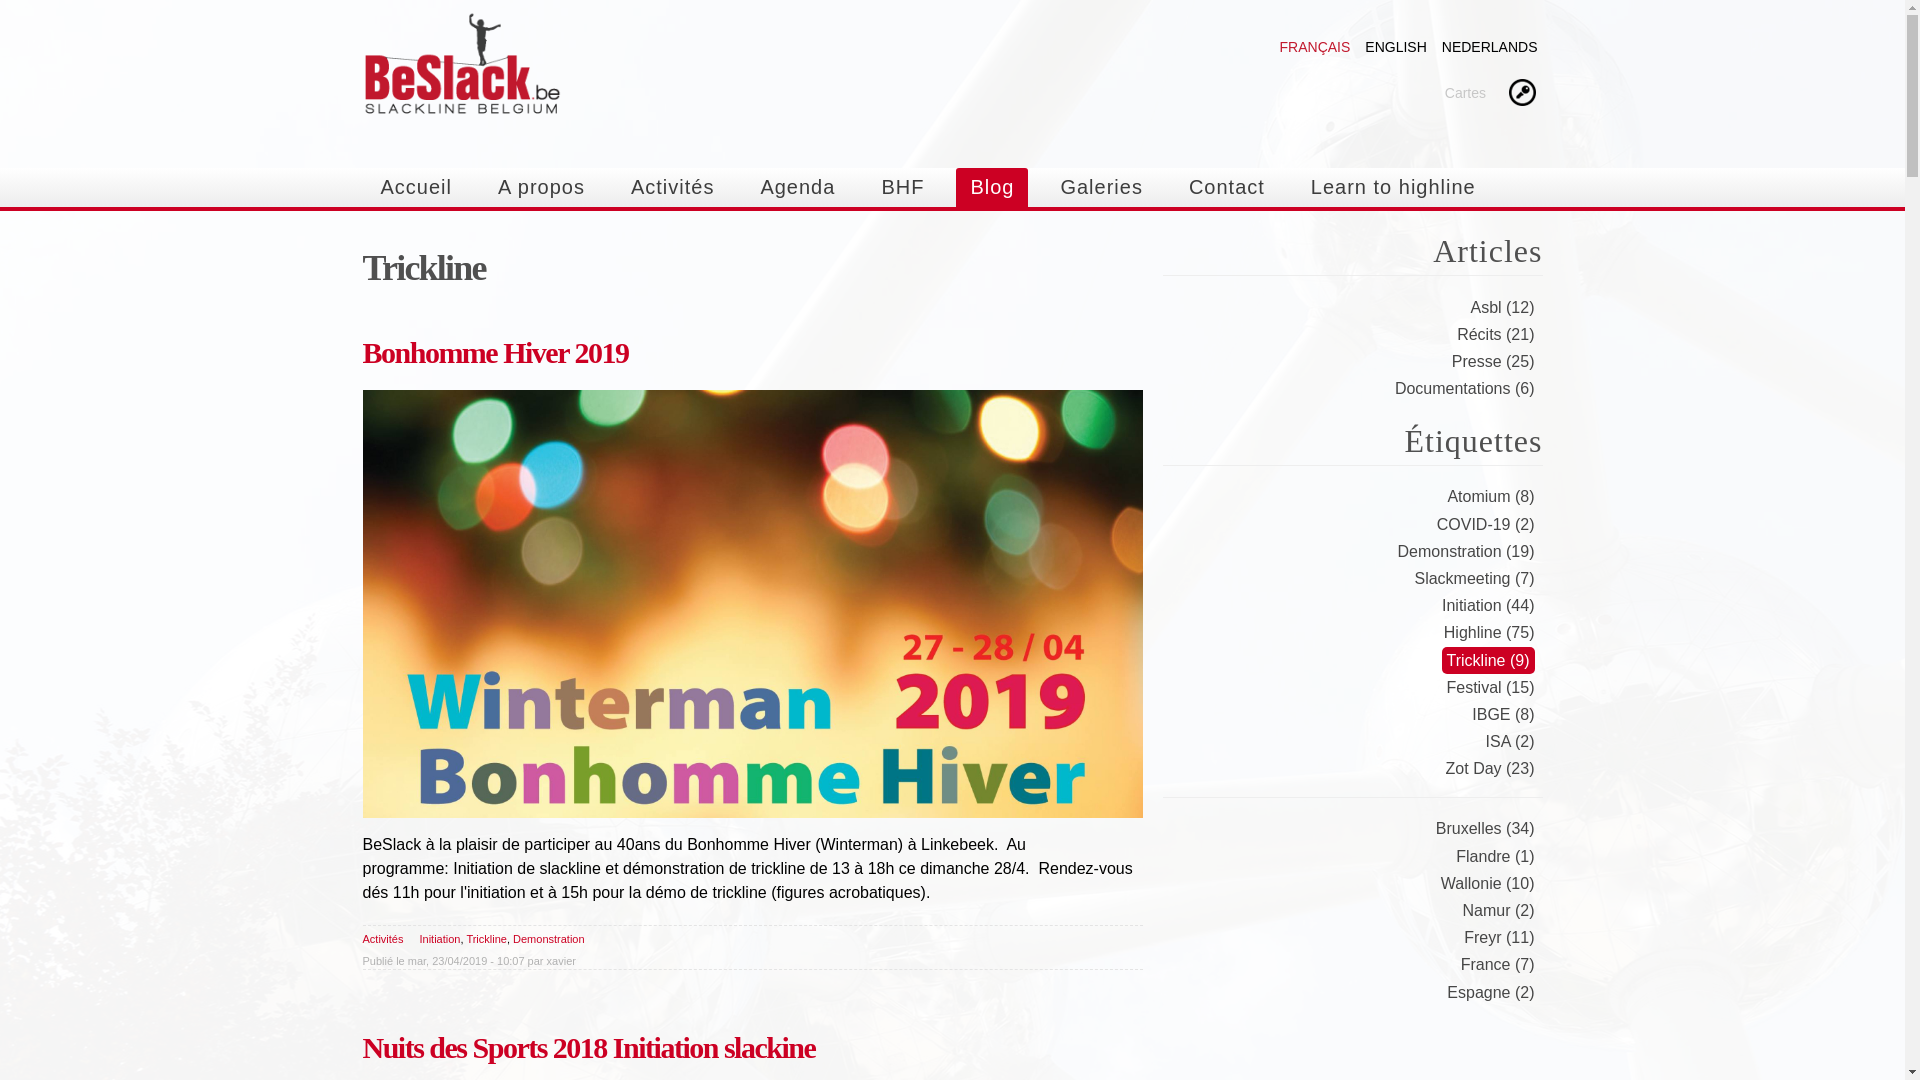 Image resolution: width=1920 pixels, height=1080 pixels. What do you see at coordinates (1502, 308) in the screenshot?
I see `Asbl (12)` at bounding box center [1502, 308].